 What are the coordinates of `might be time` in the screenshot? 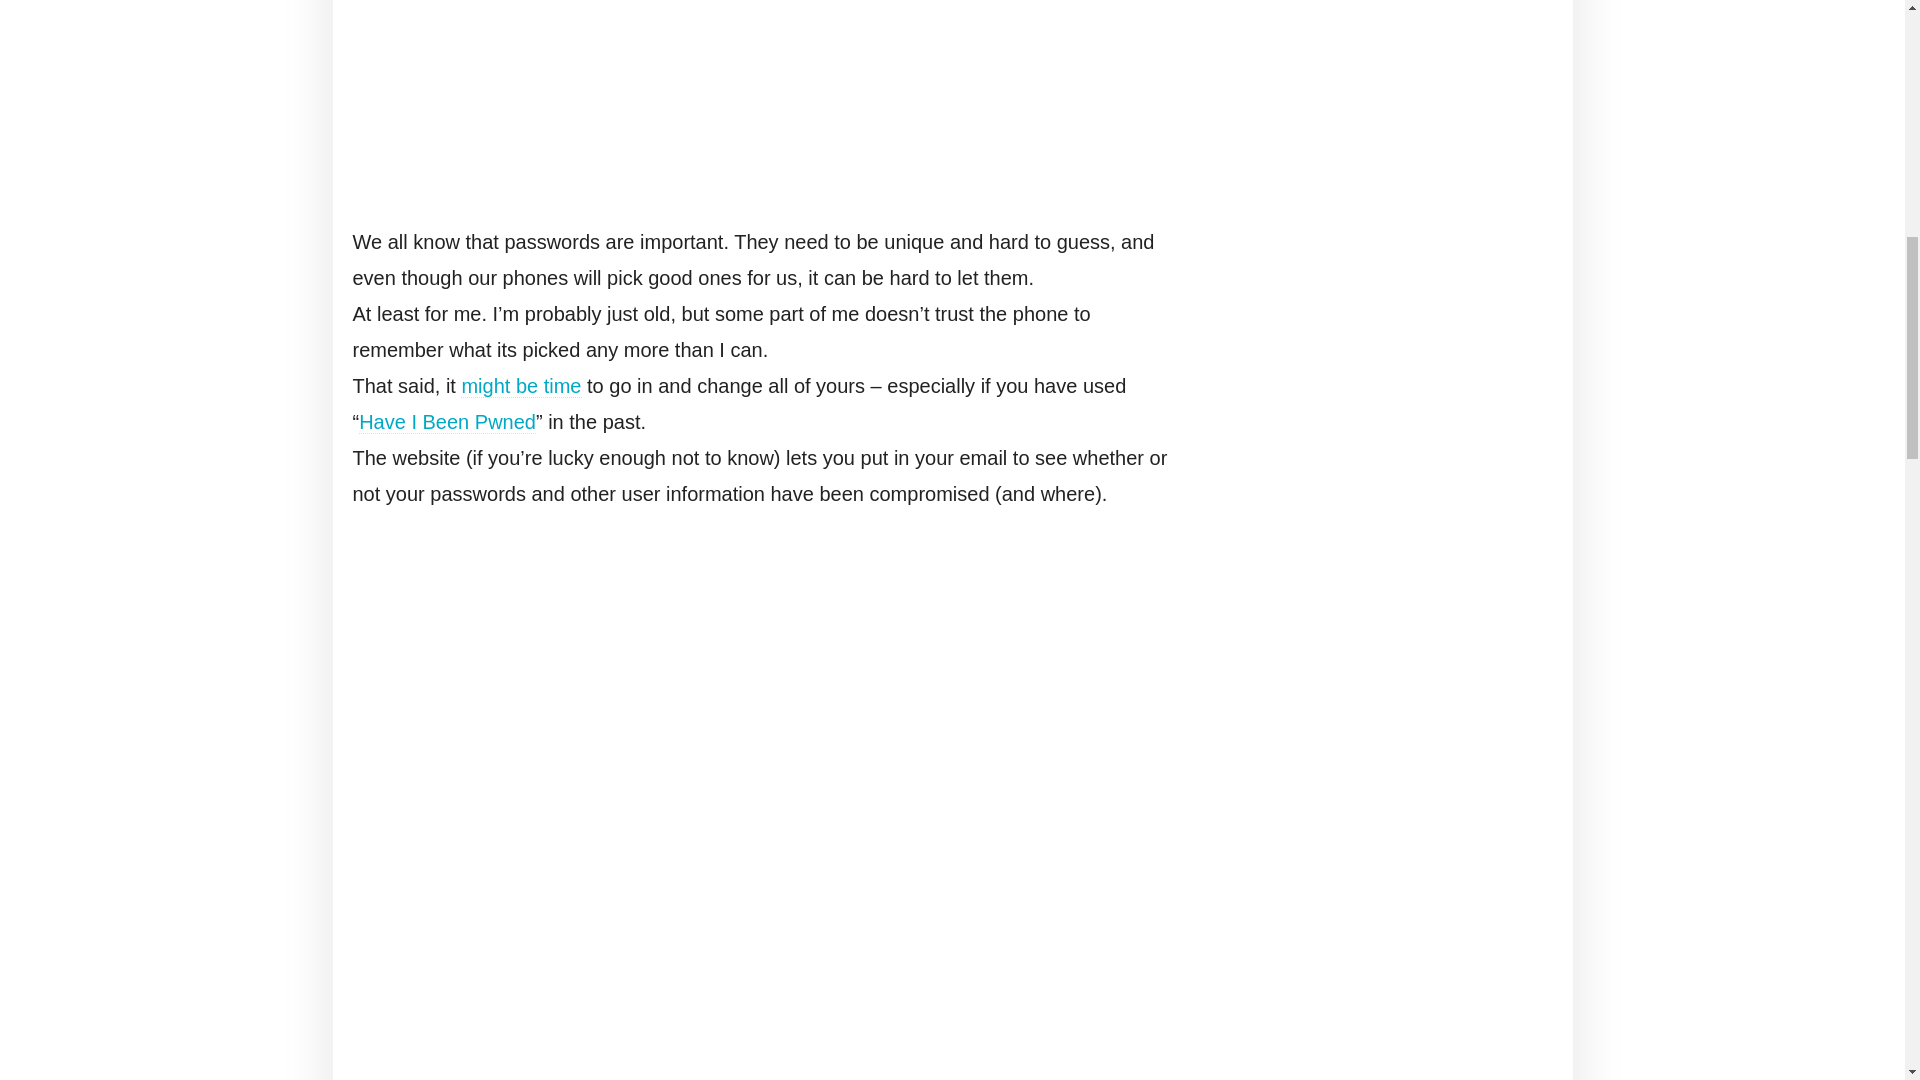 It's located at (520, 386).